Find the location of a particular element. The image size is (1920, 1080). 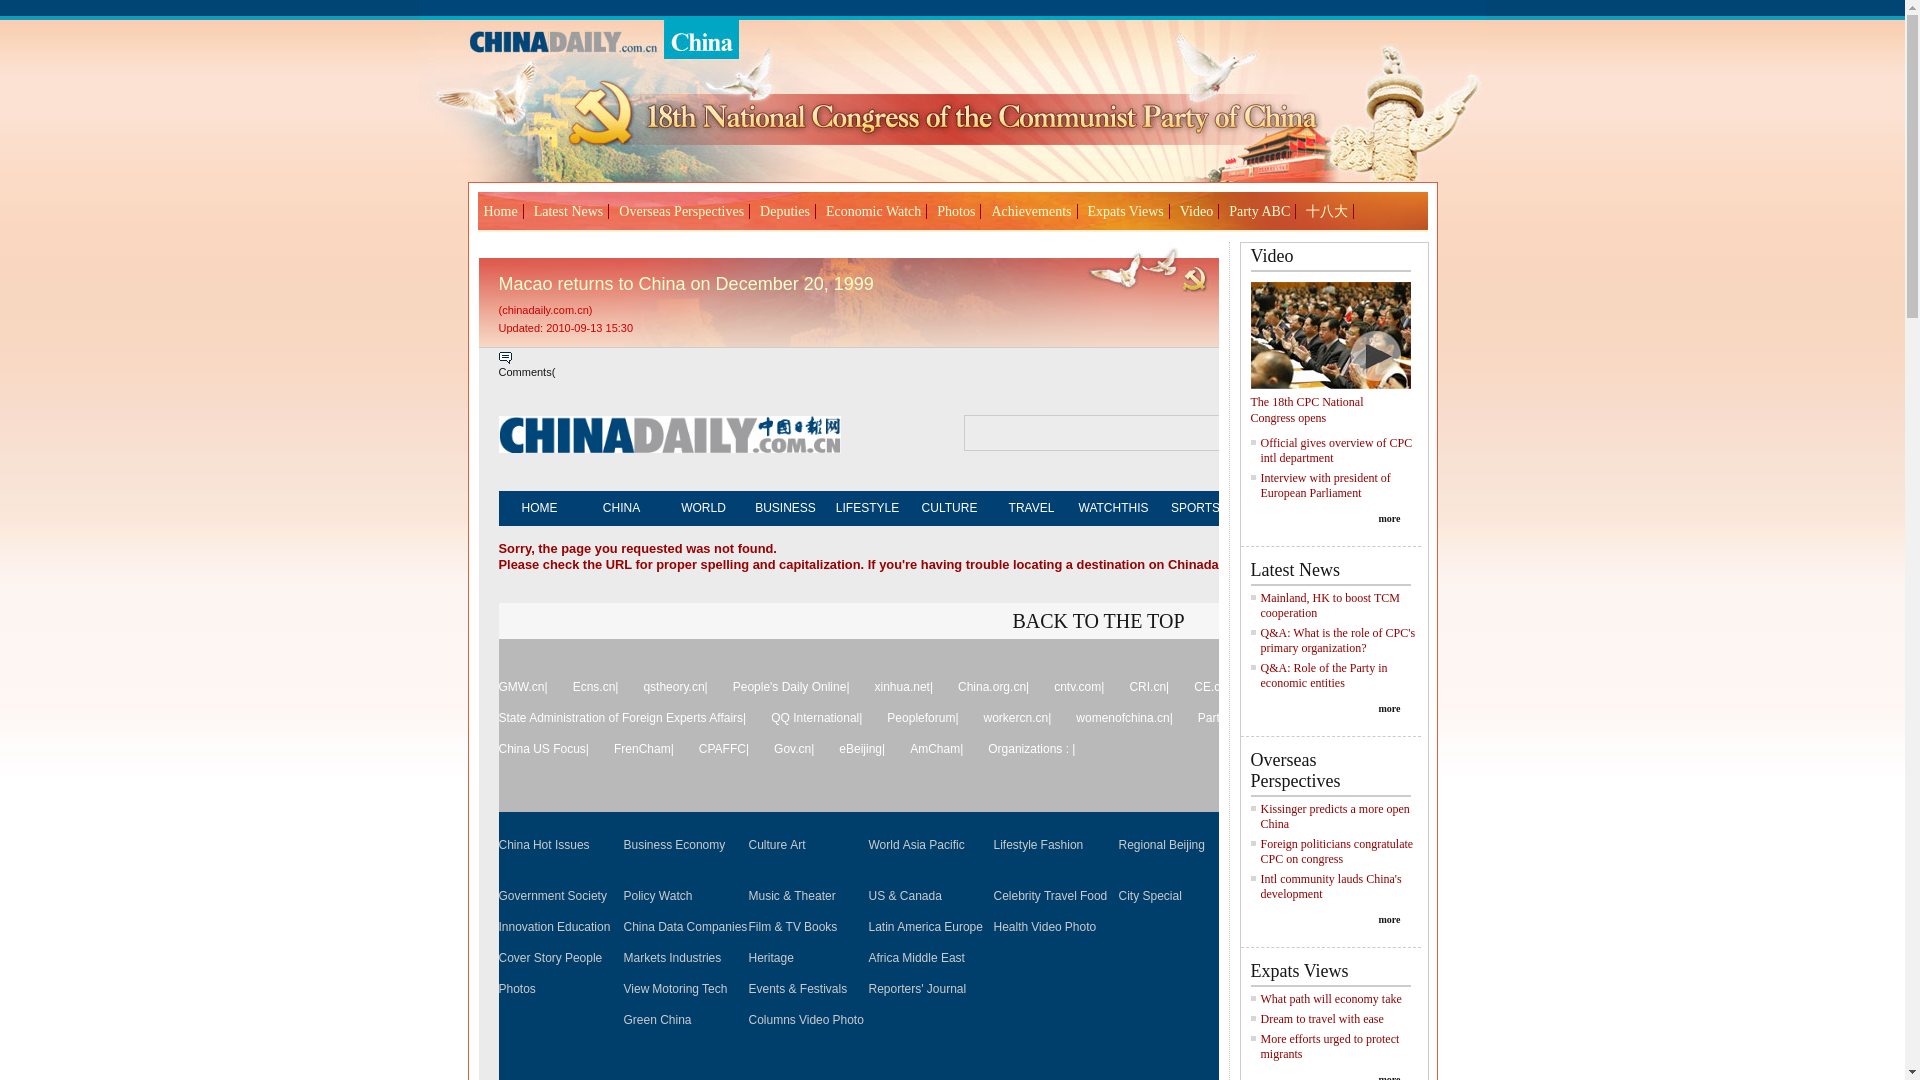

Deputies is located at coordinates (785, 212).